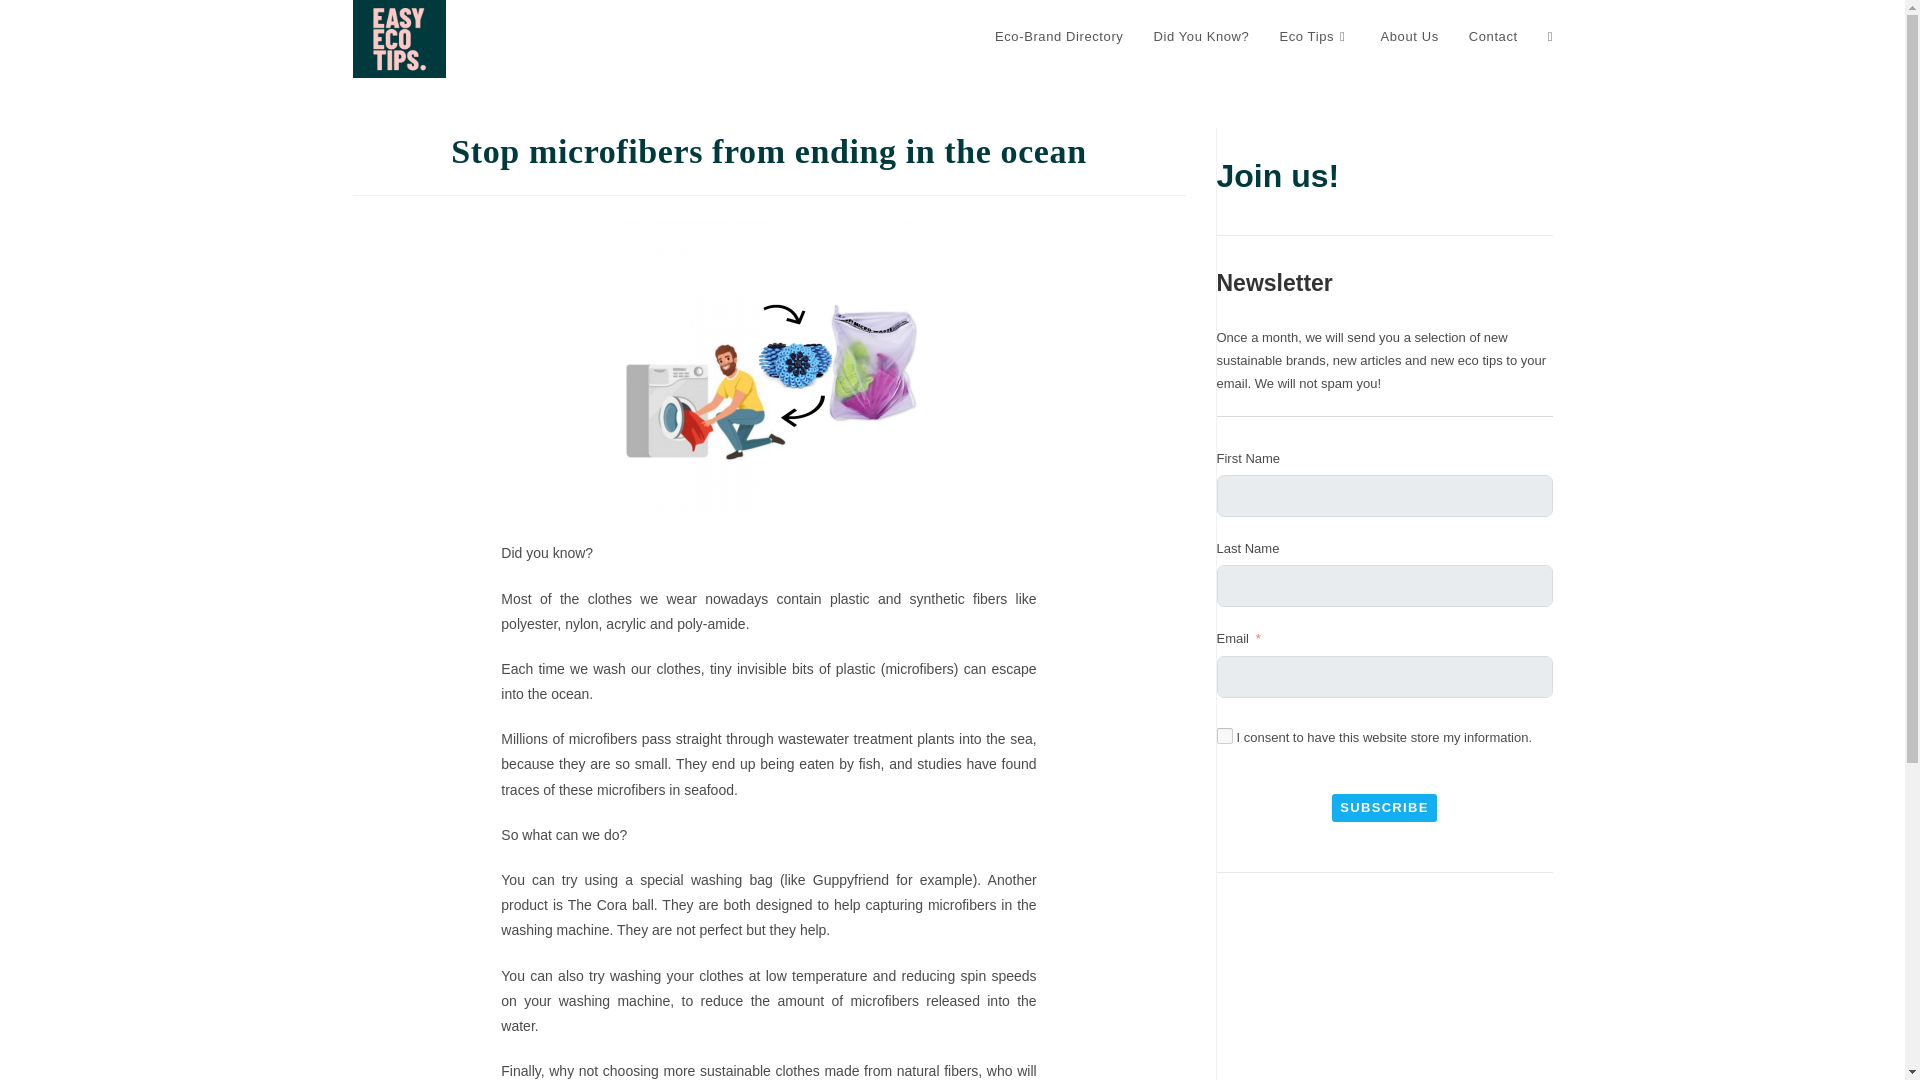 This screenshot has width=1920, height=1080. I want to click on Eco-Brand Directory, so click(1058, 37).